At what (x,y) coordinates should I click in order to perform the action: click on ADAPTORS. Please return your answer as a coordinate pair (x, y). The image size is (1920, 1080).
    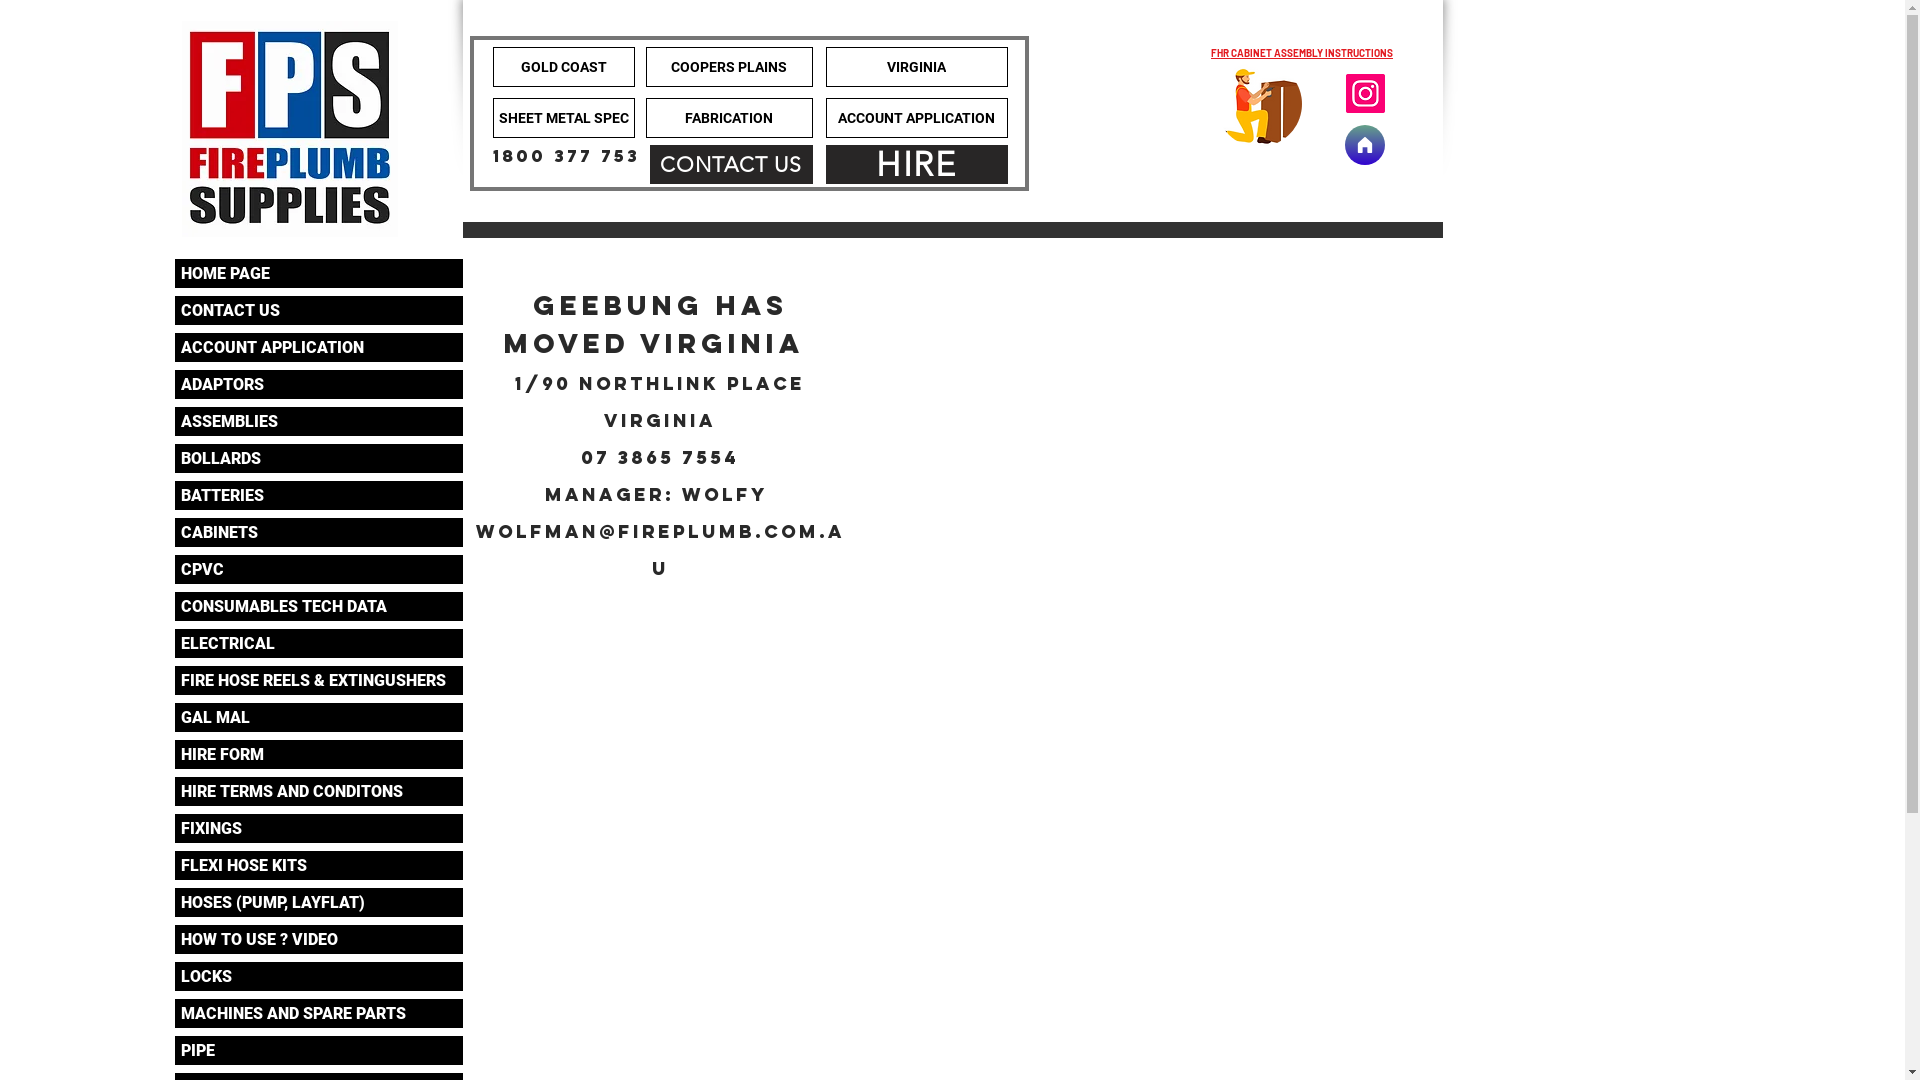
    Looking at the image, I should click on (318, 384).